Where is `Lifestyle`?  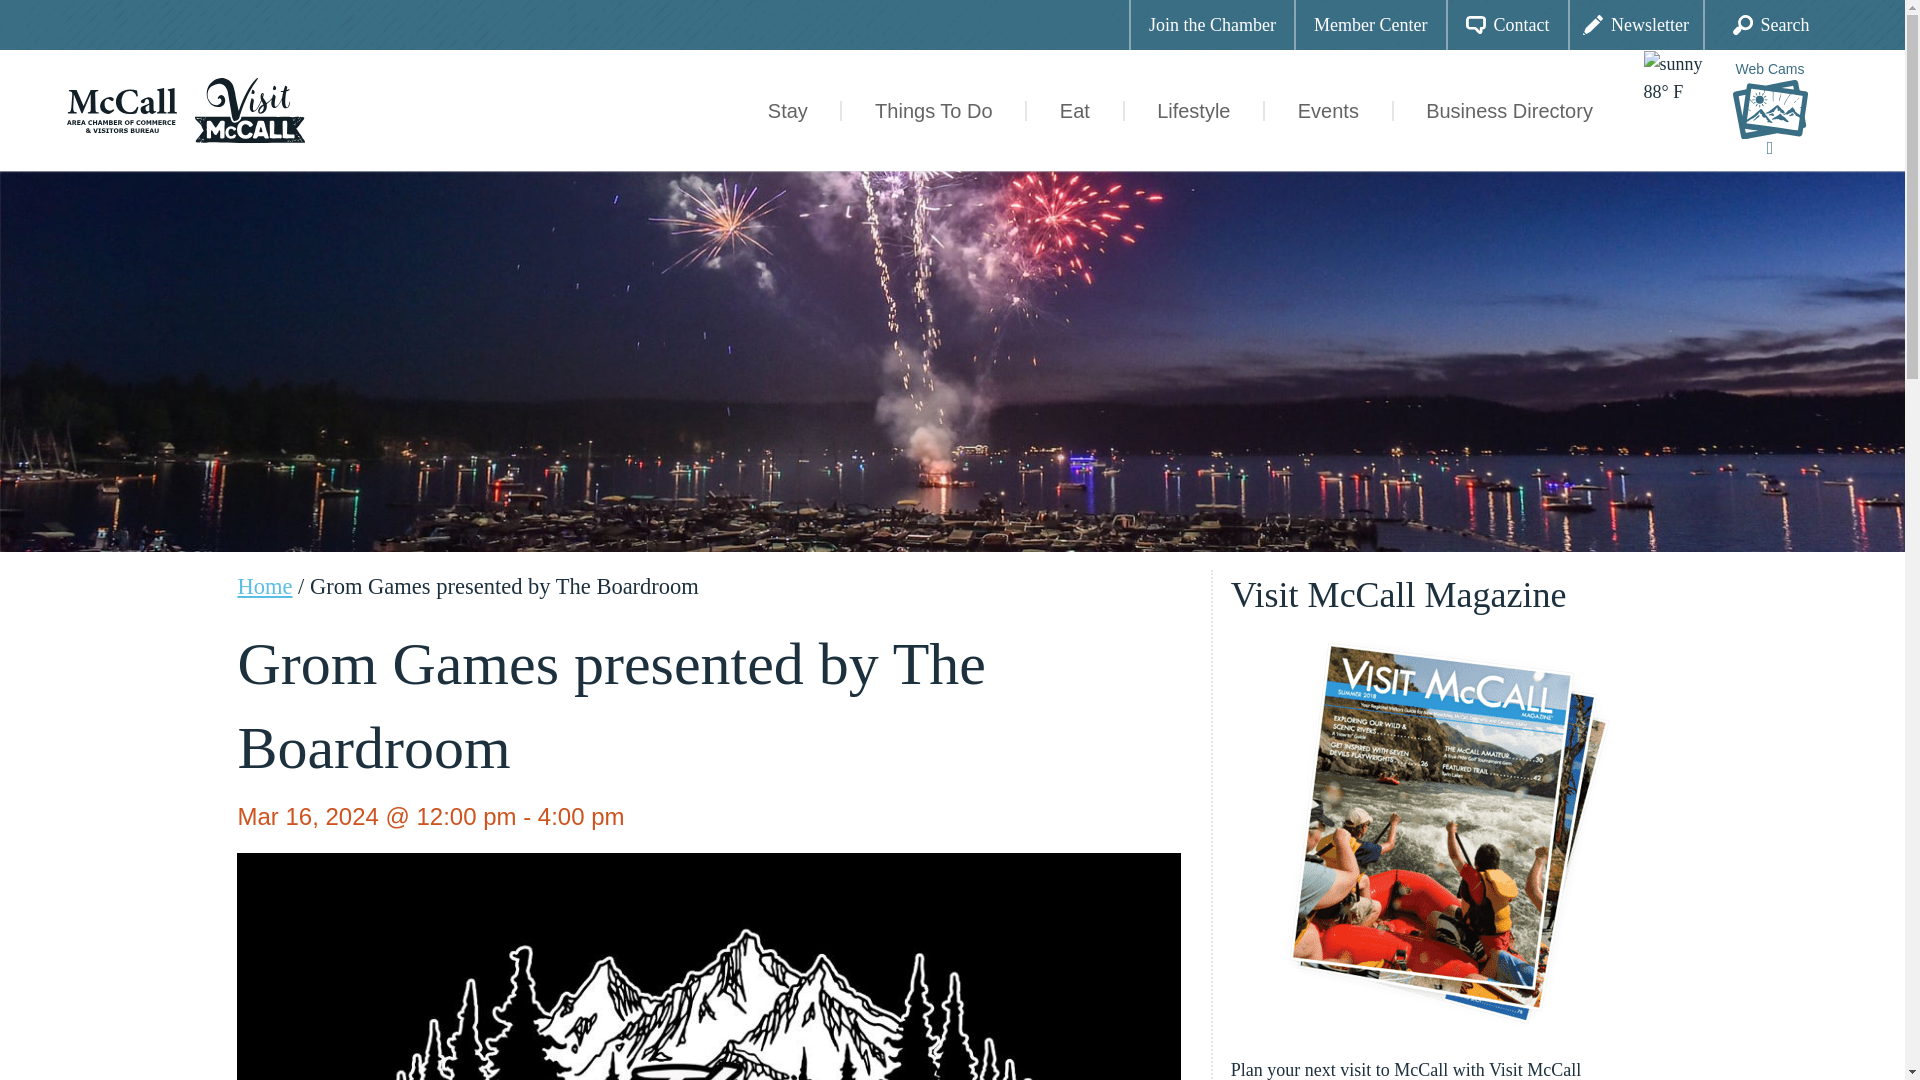
Lifestyle is located at coordinates (1193, 110).